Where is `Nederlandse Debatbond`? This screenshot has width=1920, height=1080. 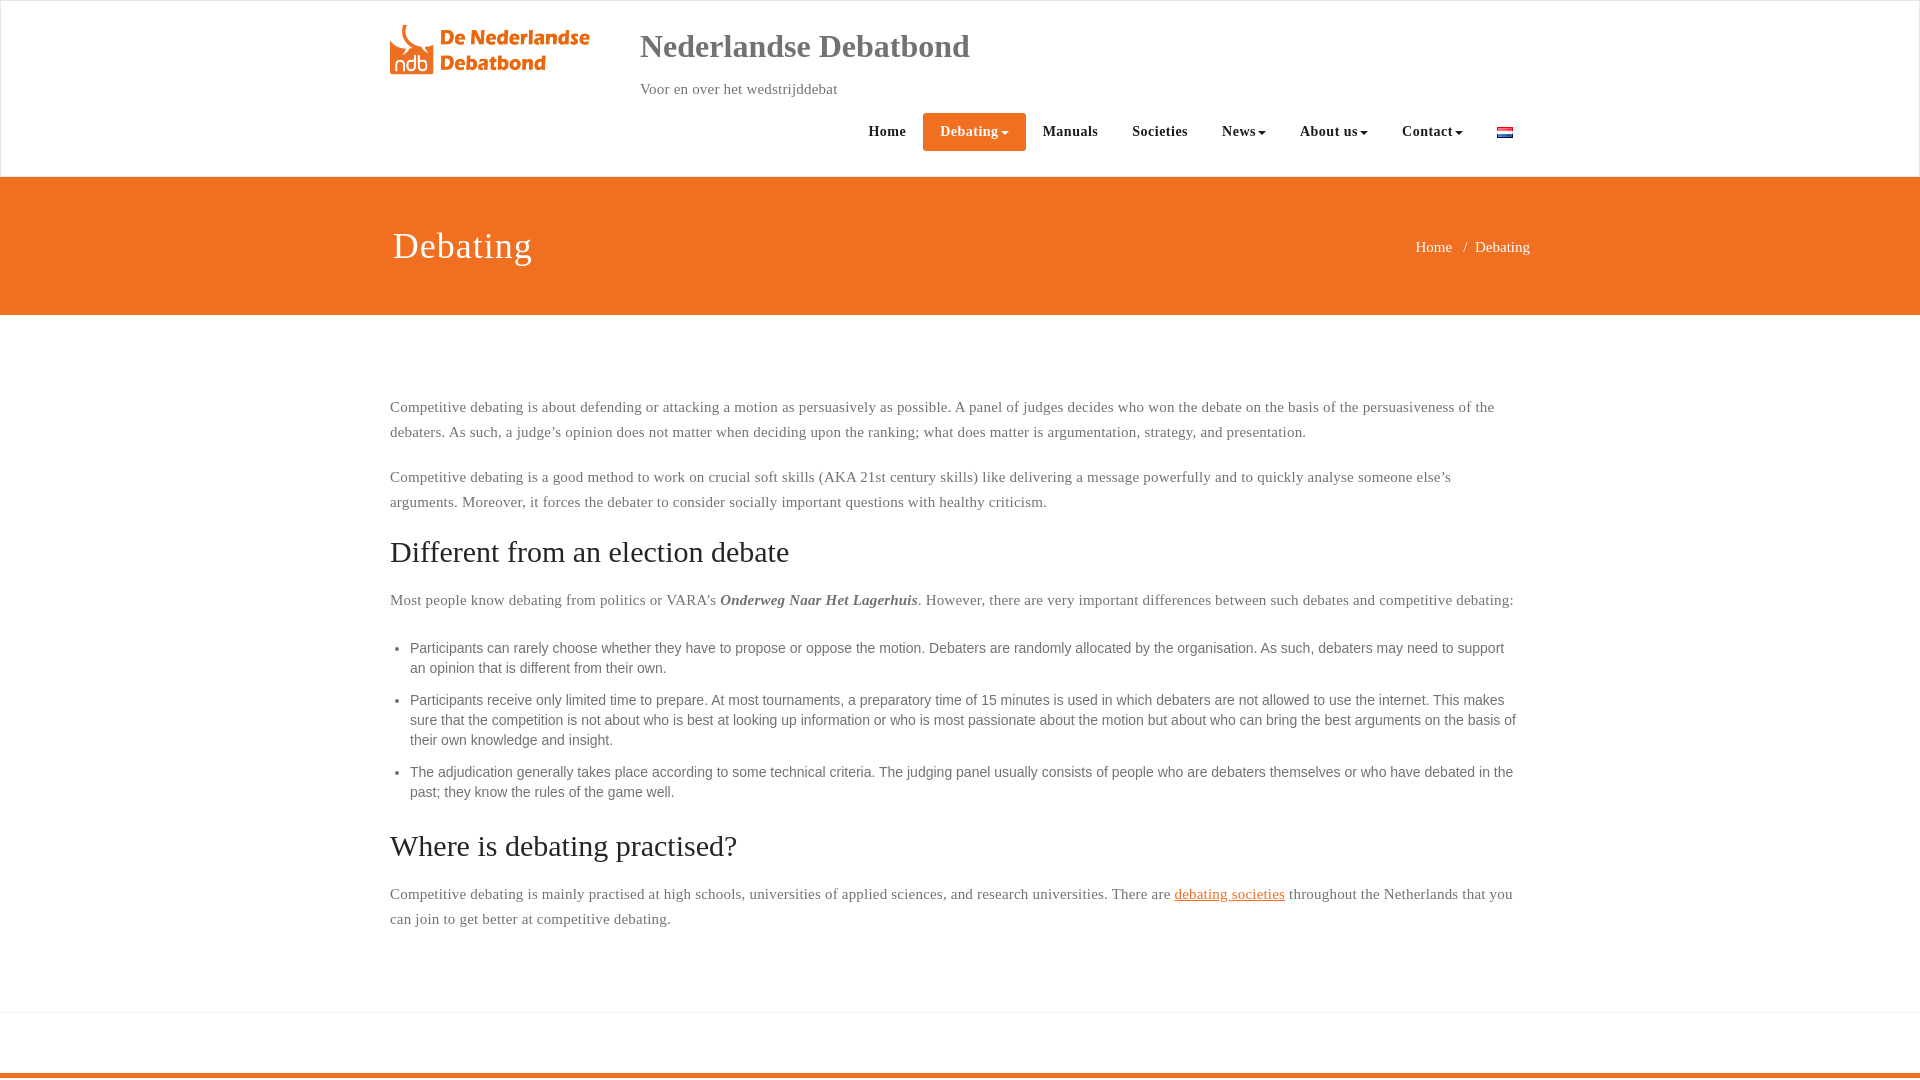 Nederlandse Debatbond is located at coordinates (804, 46).